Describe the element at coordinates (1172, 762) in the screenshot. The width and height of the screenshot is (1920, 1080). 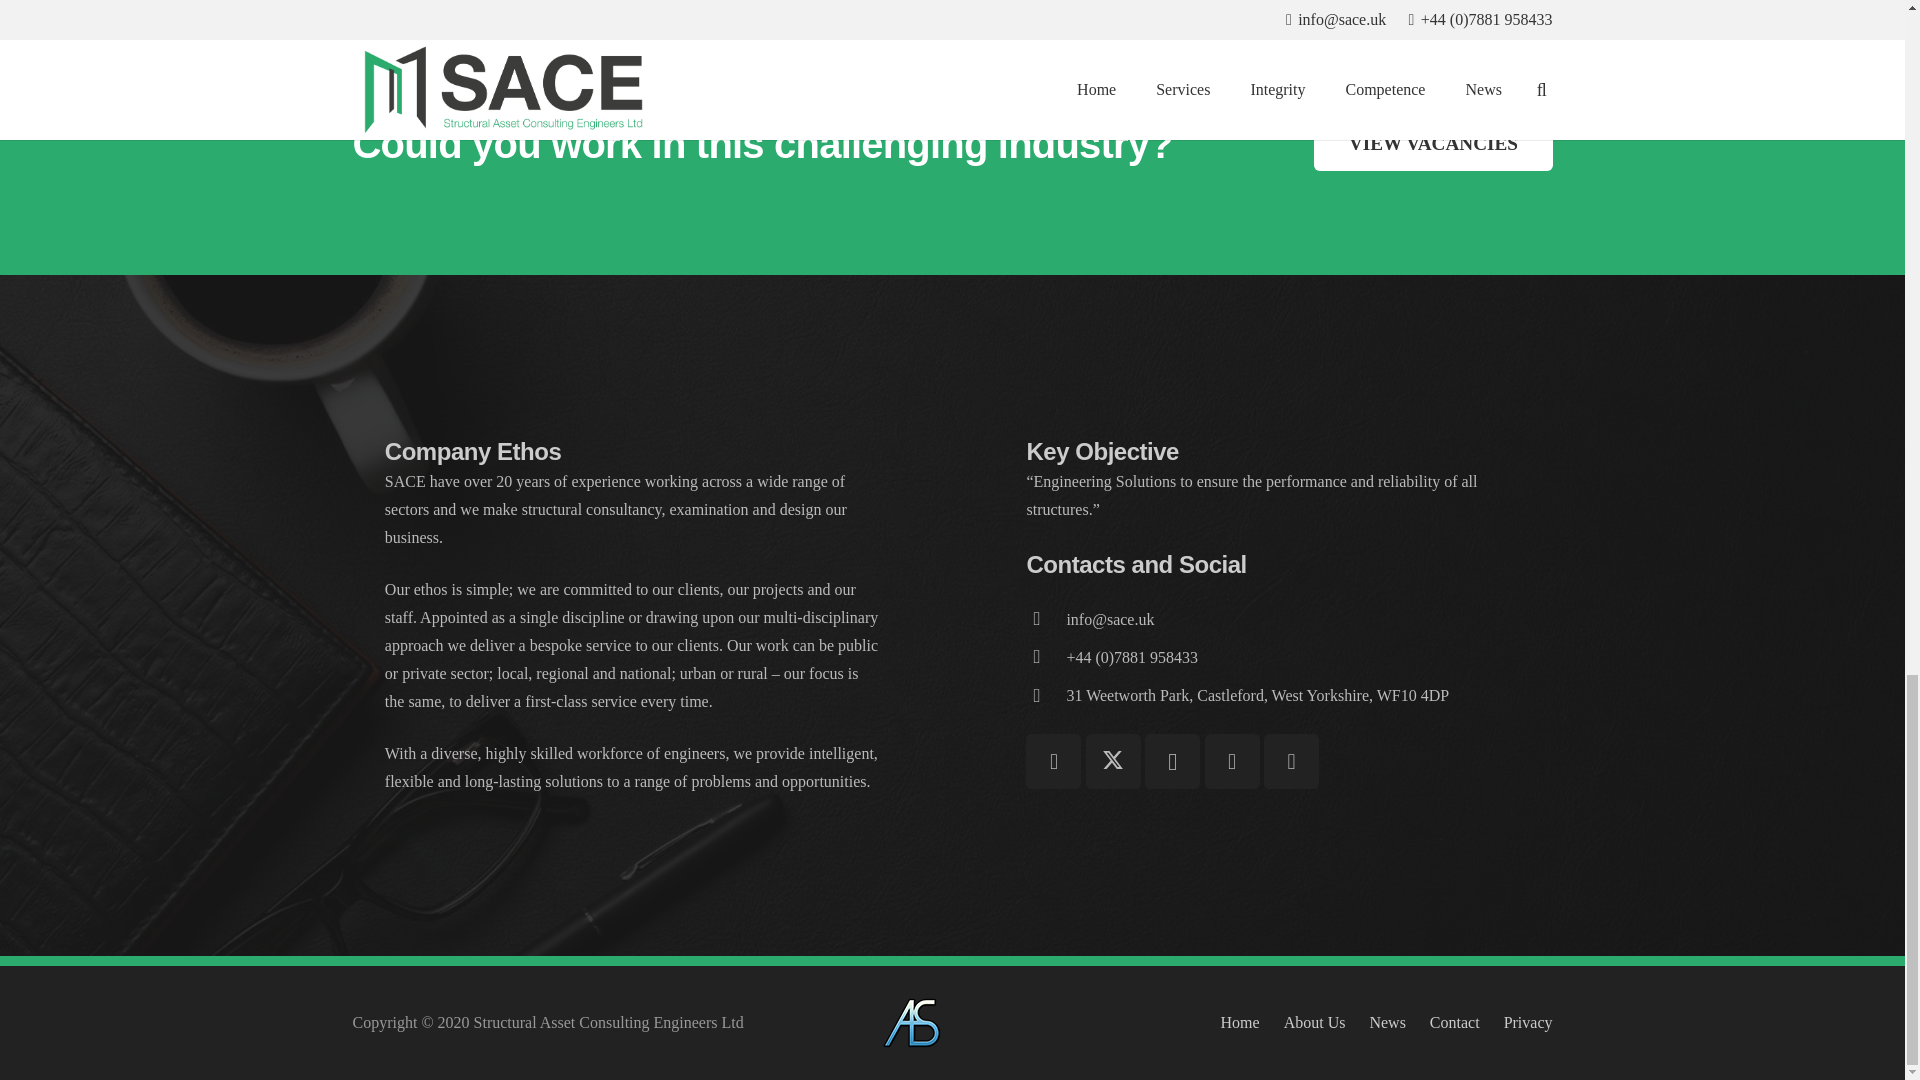
I see `Instagram` at that location.